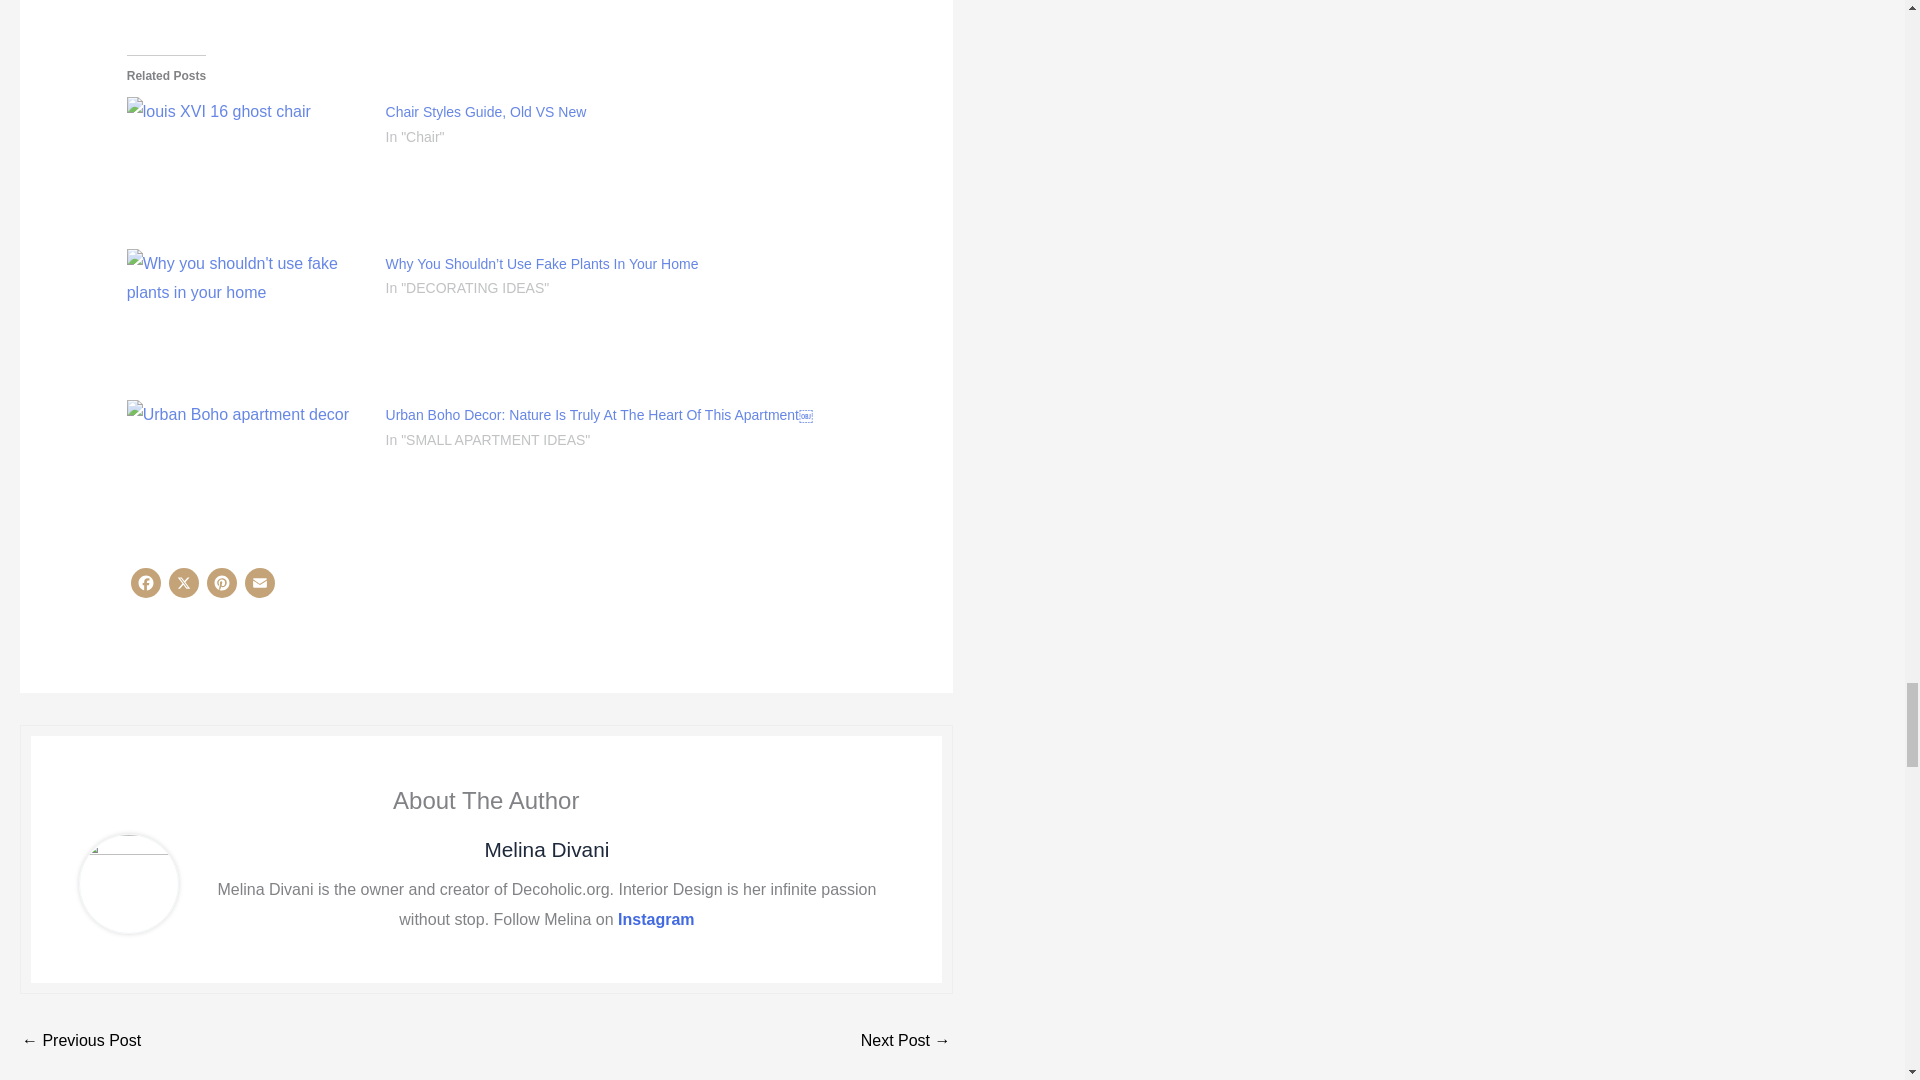  I want to click on Pinterest, so click(222, 588).